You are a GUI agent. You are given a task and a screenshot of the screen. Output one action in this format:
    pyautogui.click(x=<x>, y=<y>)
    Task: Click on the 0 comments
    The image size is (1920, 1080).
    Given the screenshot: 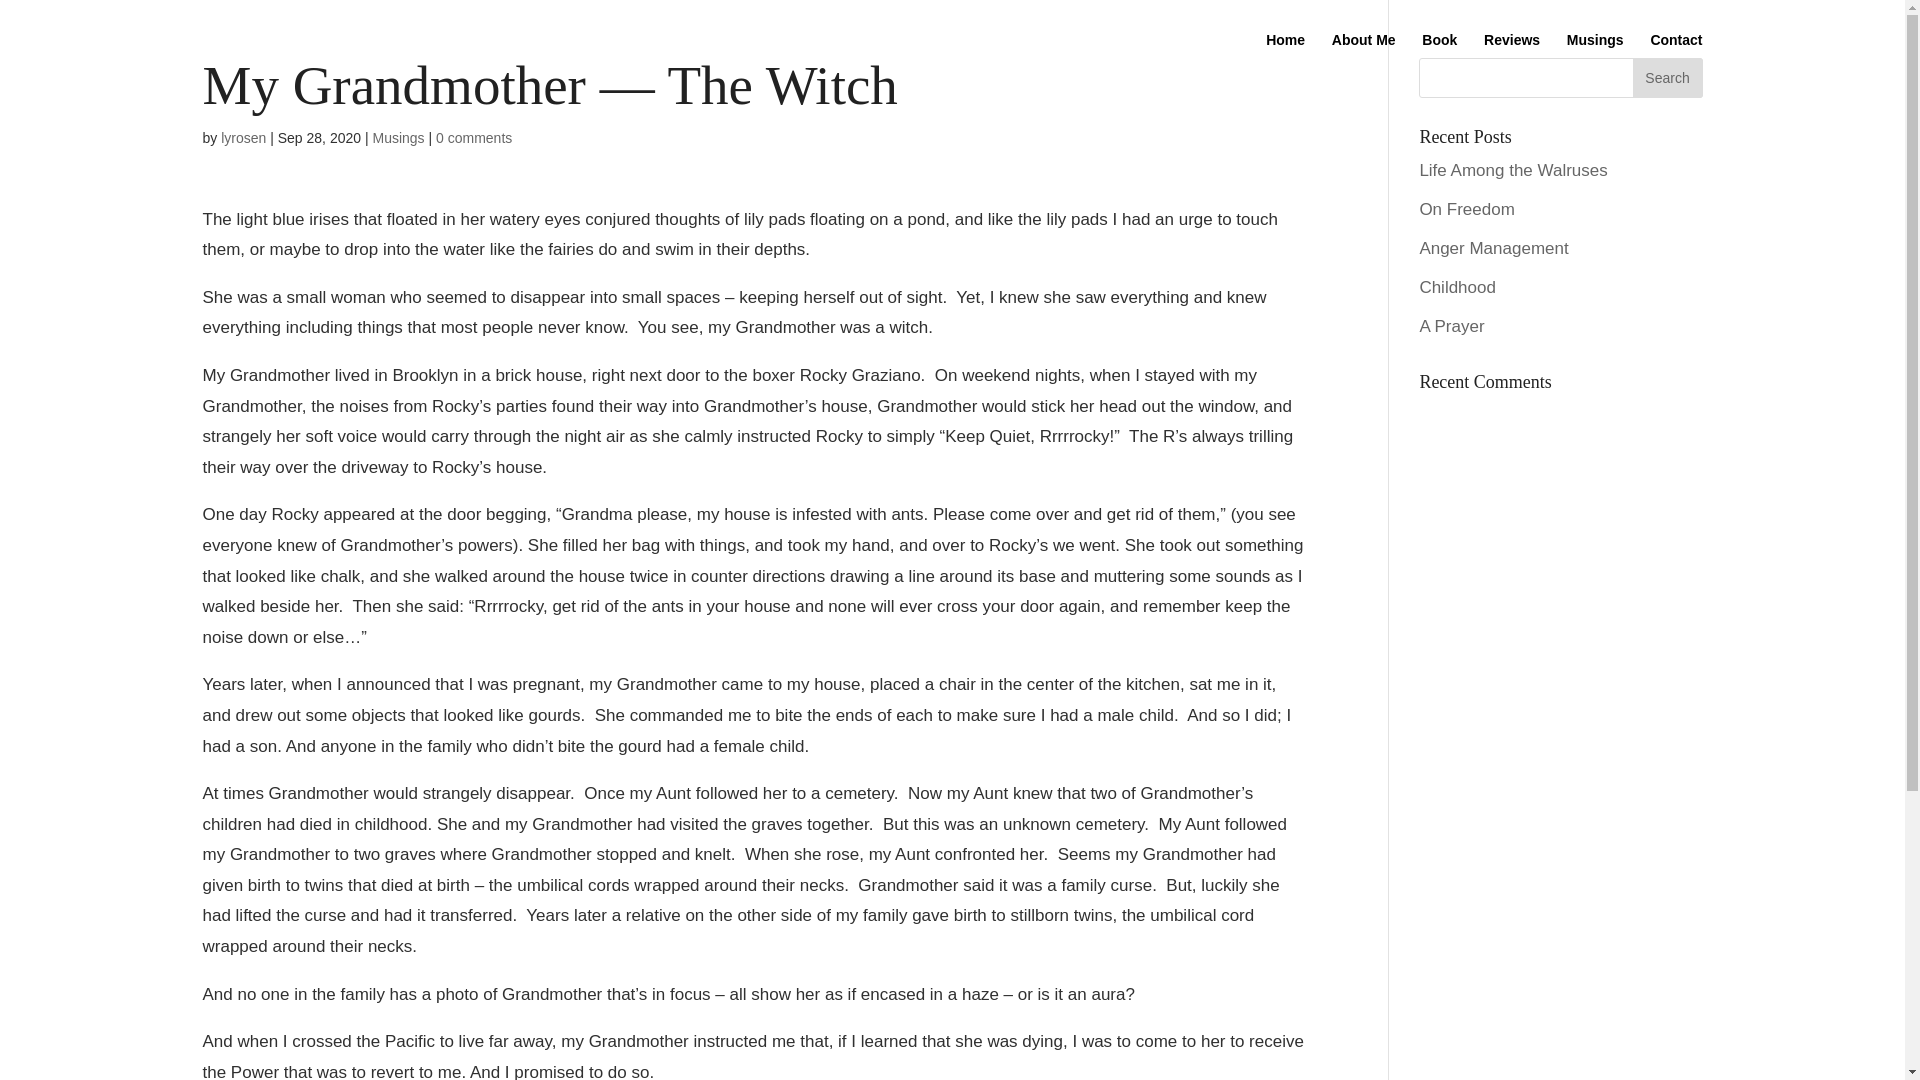 What is the action you would take?
    pyautogui.click(x=474, y=137)
    